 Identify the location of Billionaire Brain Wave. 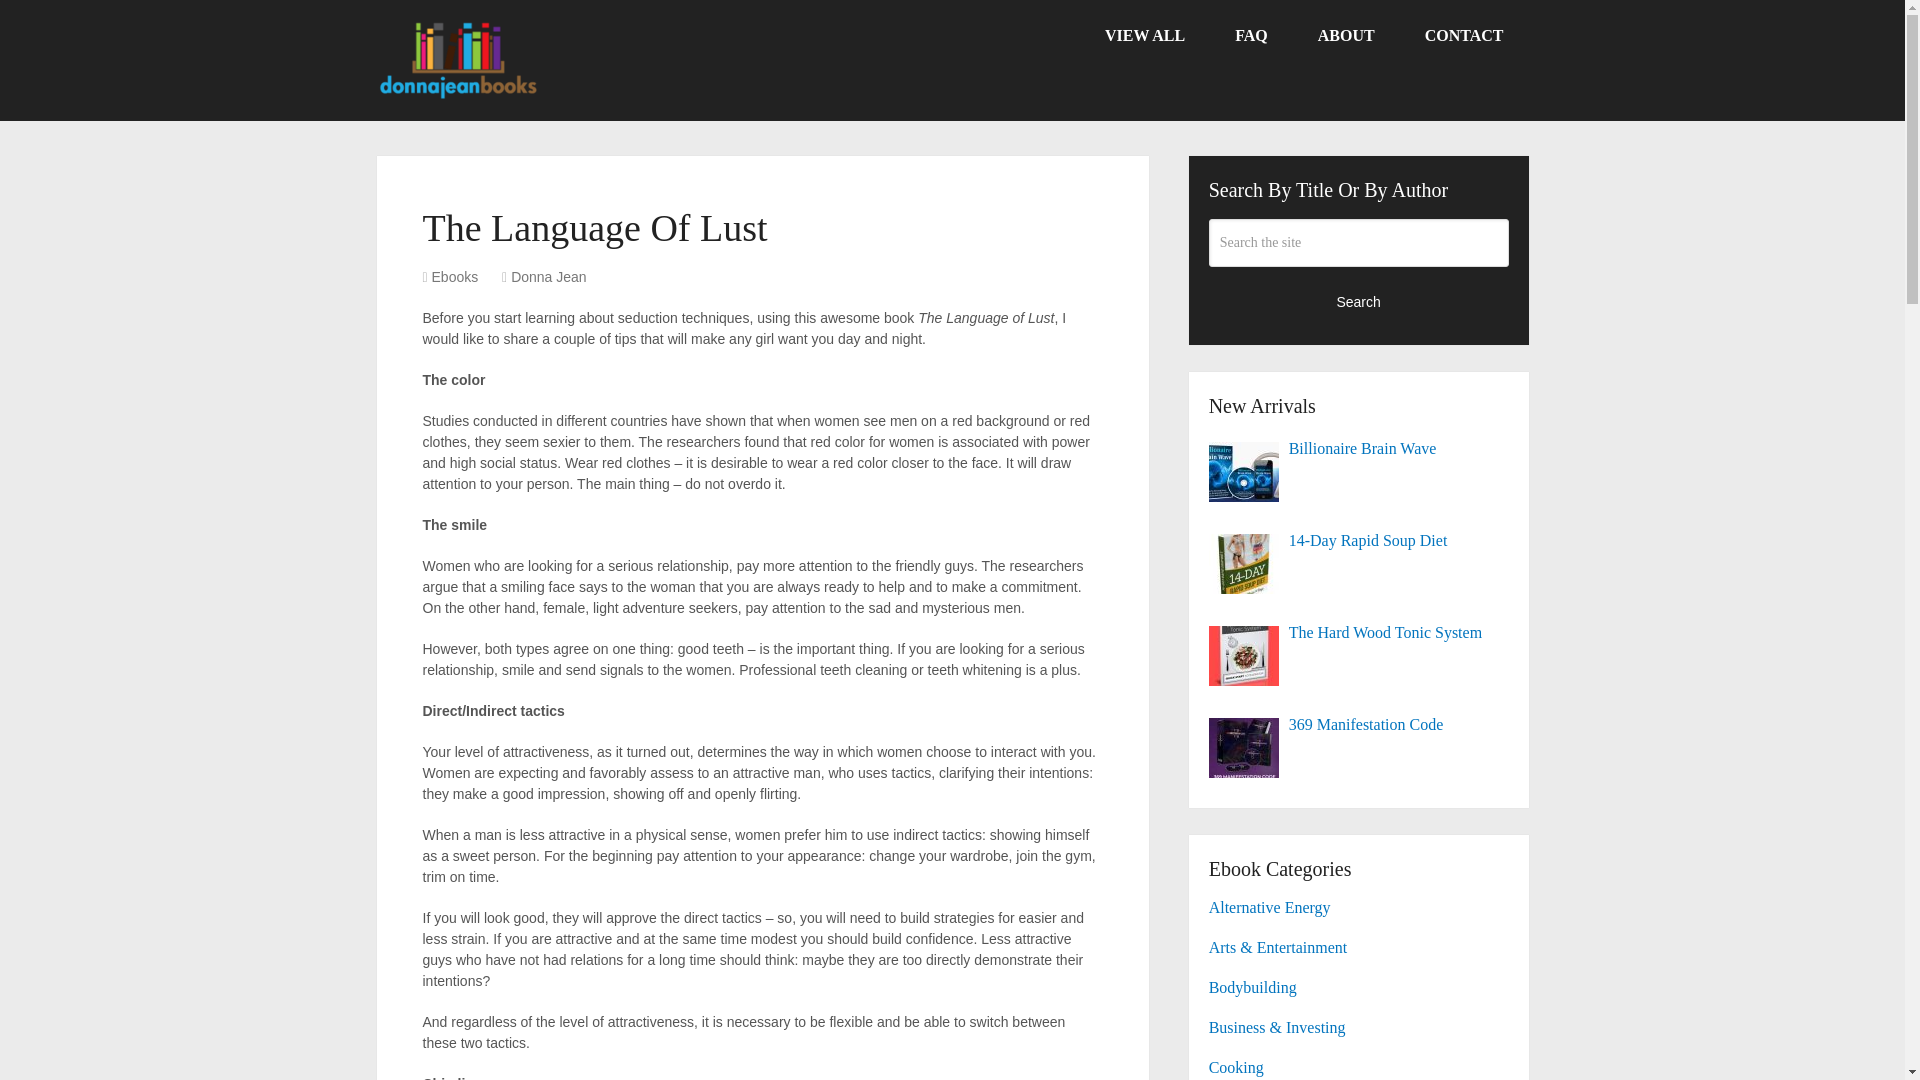
(1359, 449).